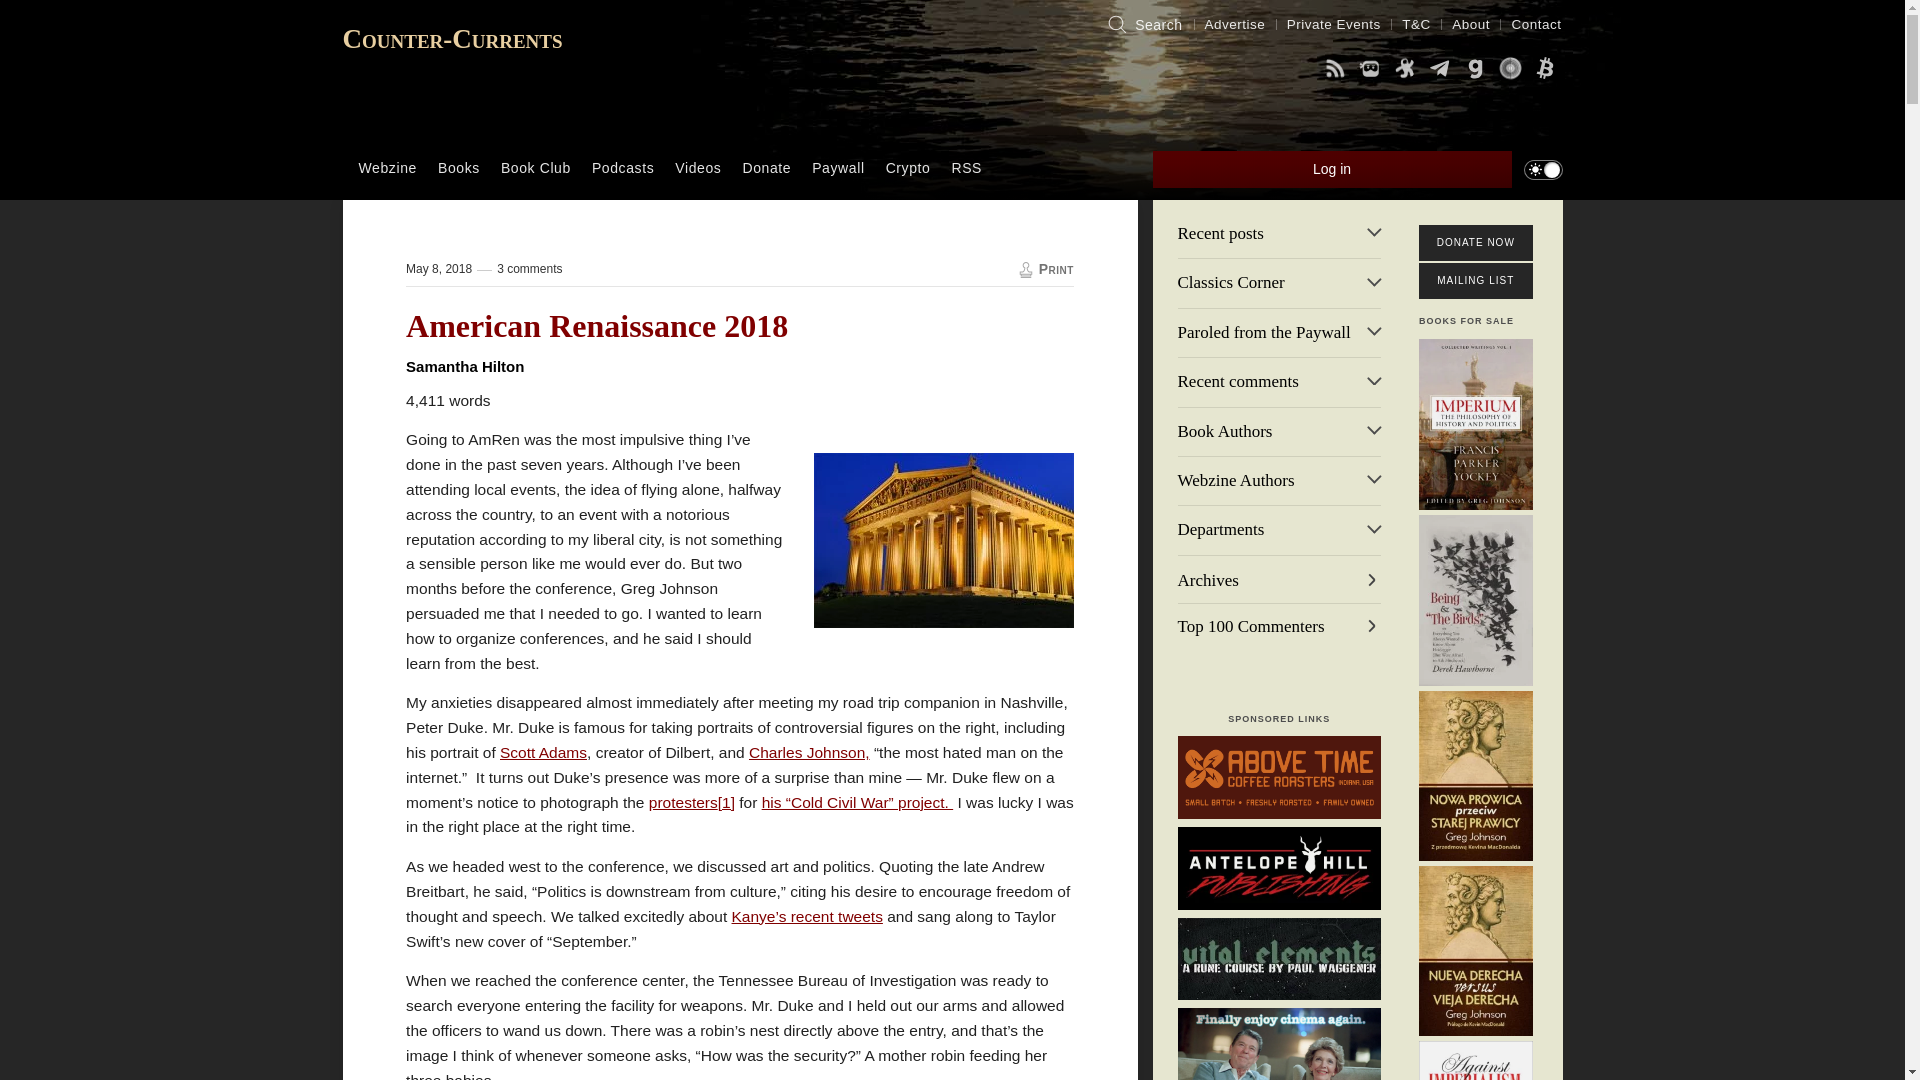  Describe the element at coordinates (766, 167) in the screenshot. I see `Donate` at that location.